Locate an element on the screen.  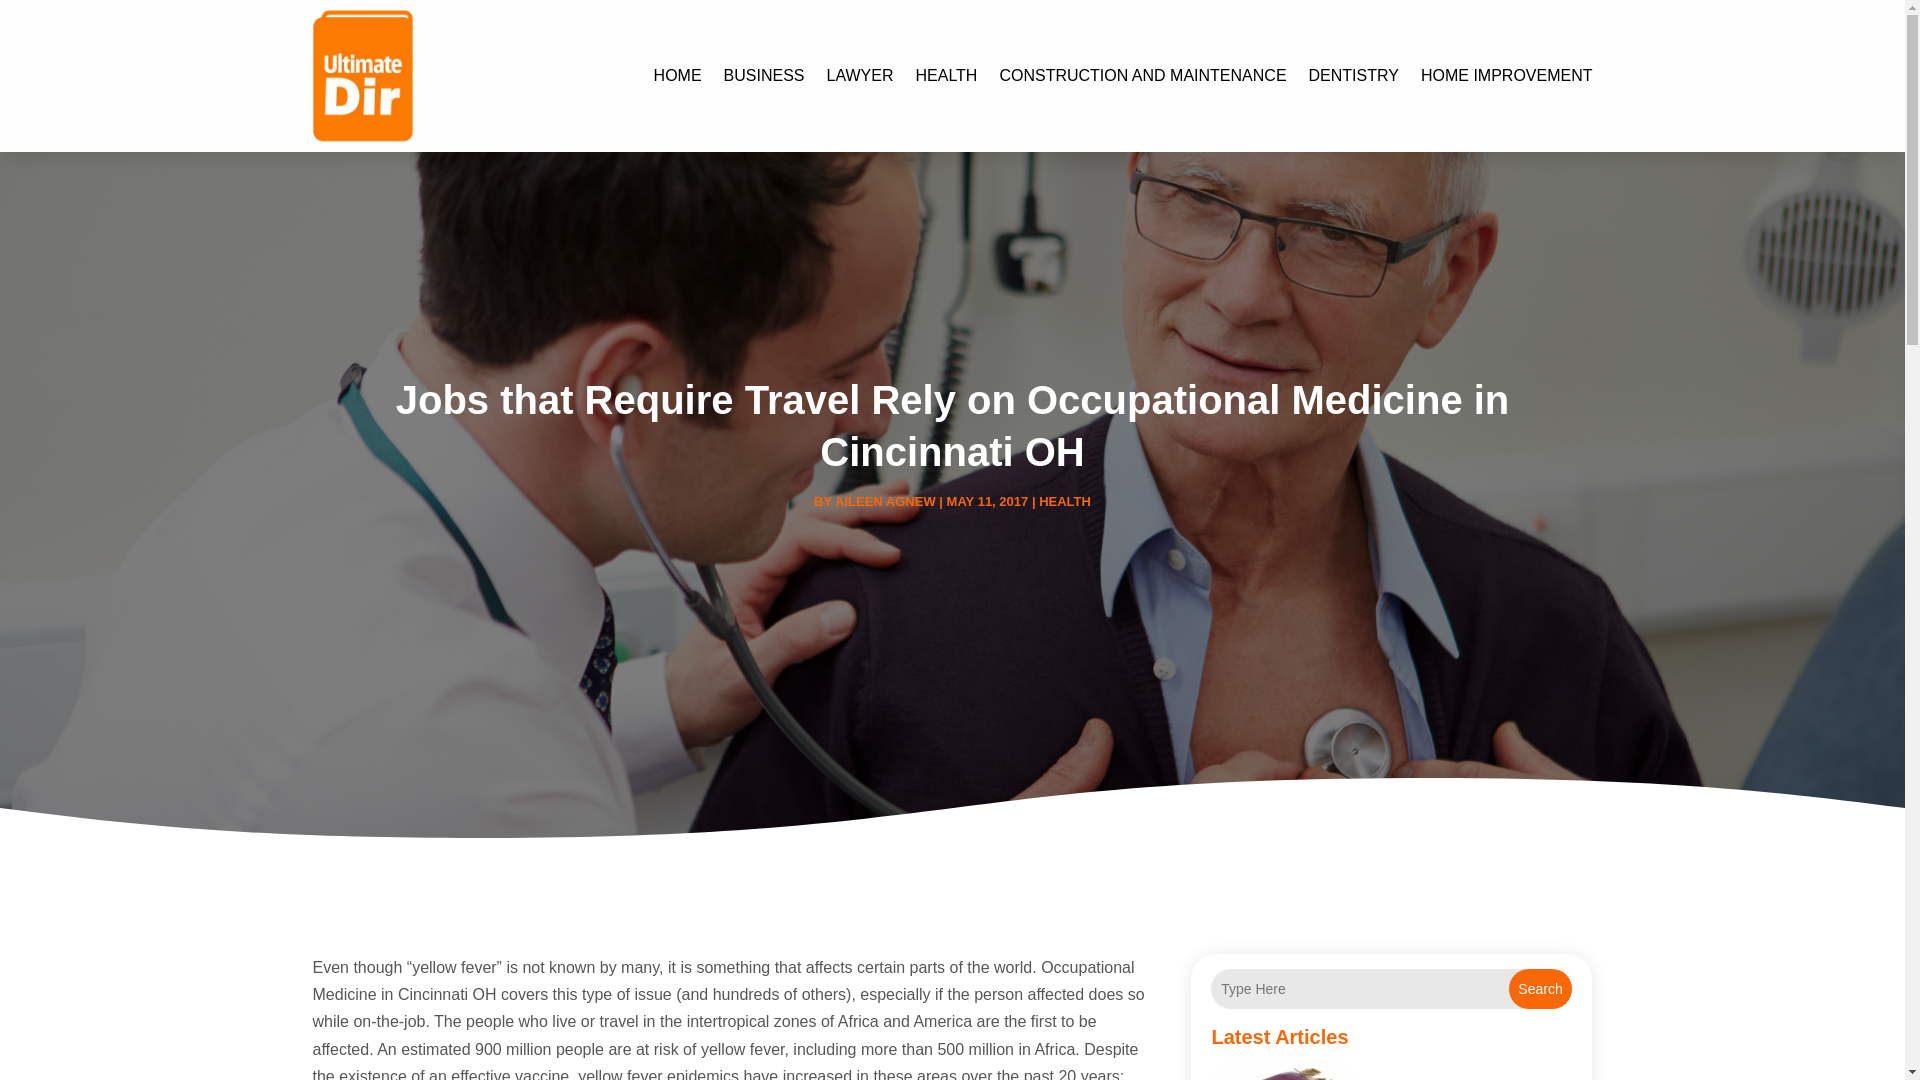
HOME IMPROVEMENT is located at coordinates (1506, 76).